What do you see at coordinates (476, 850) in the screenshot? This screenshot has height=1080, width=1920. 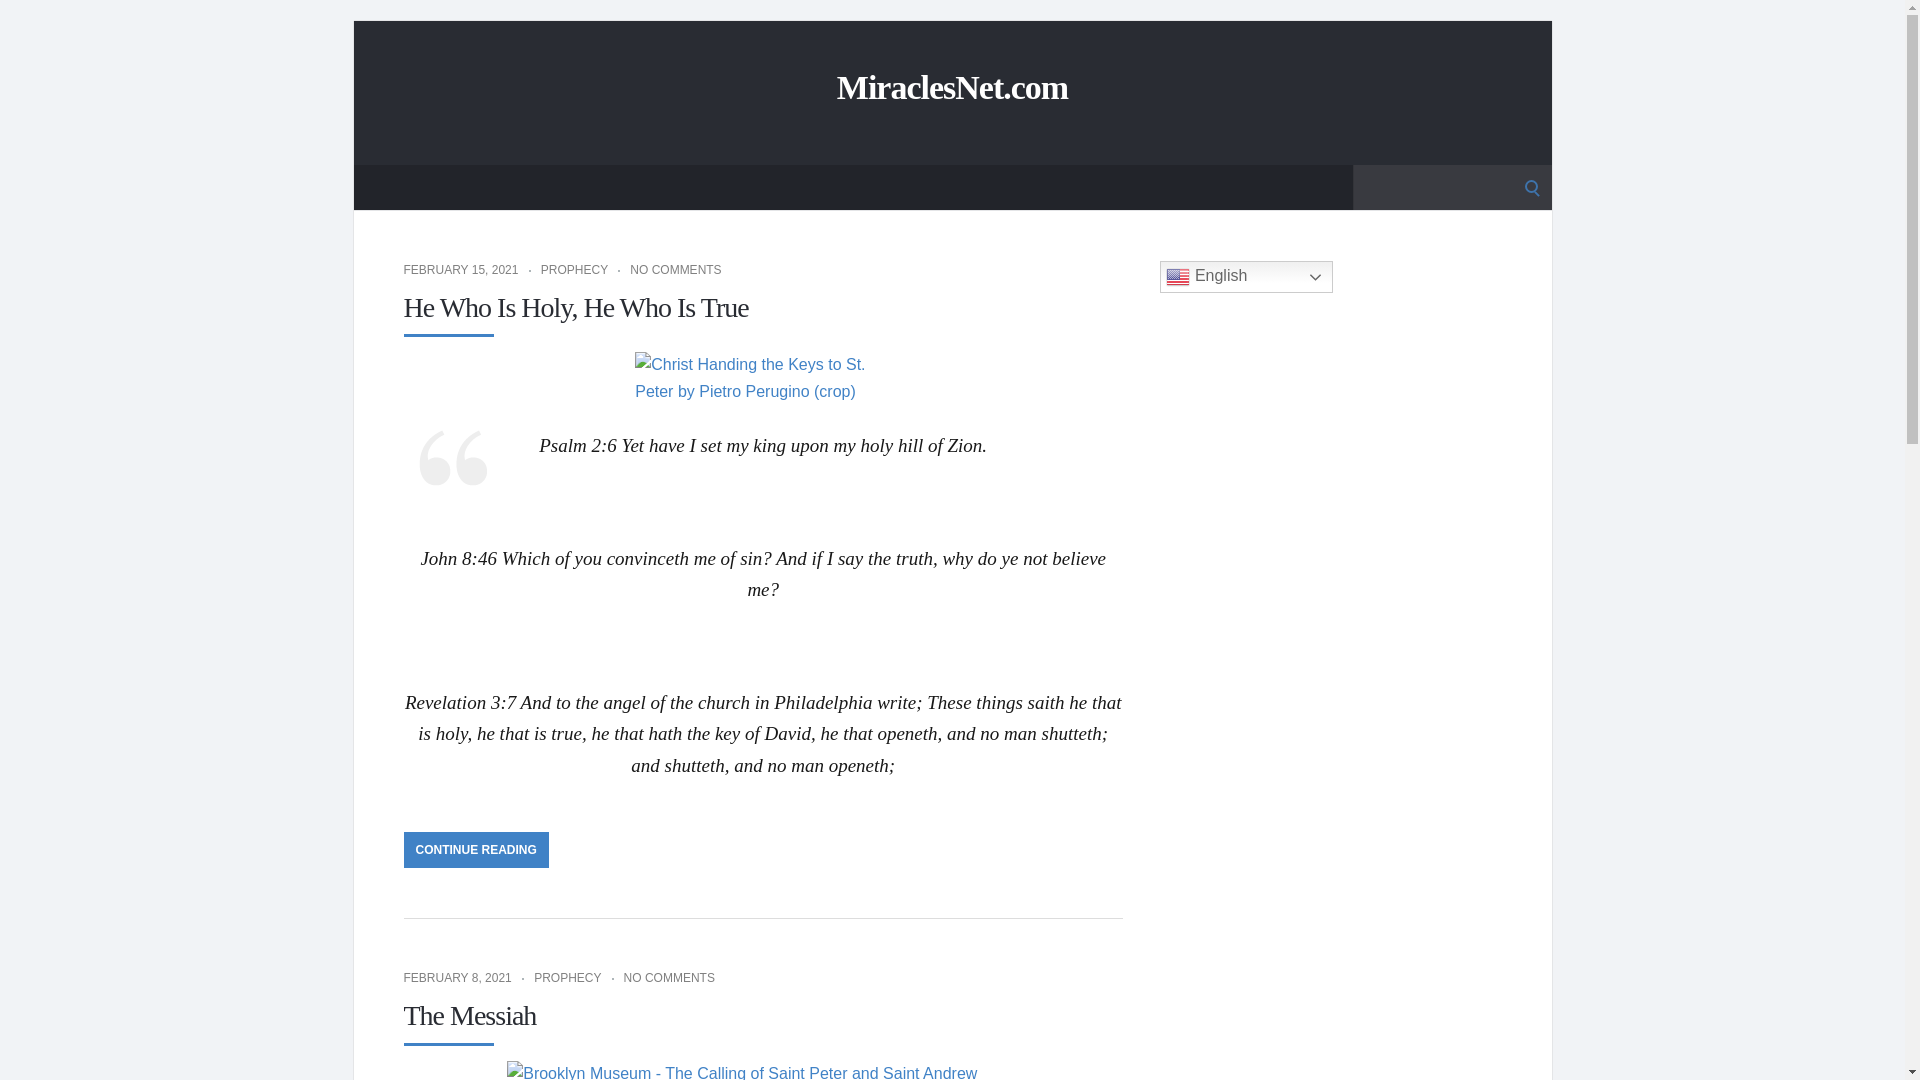 I see `CONTINUE READING` at bounding box center [476, 850].